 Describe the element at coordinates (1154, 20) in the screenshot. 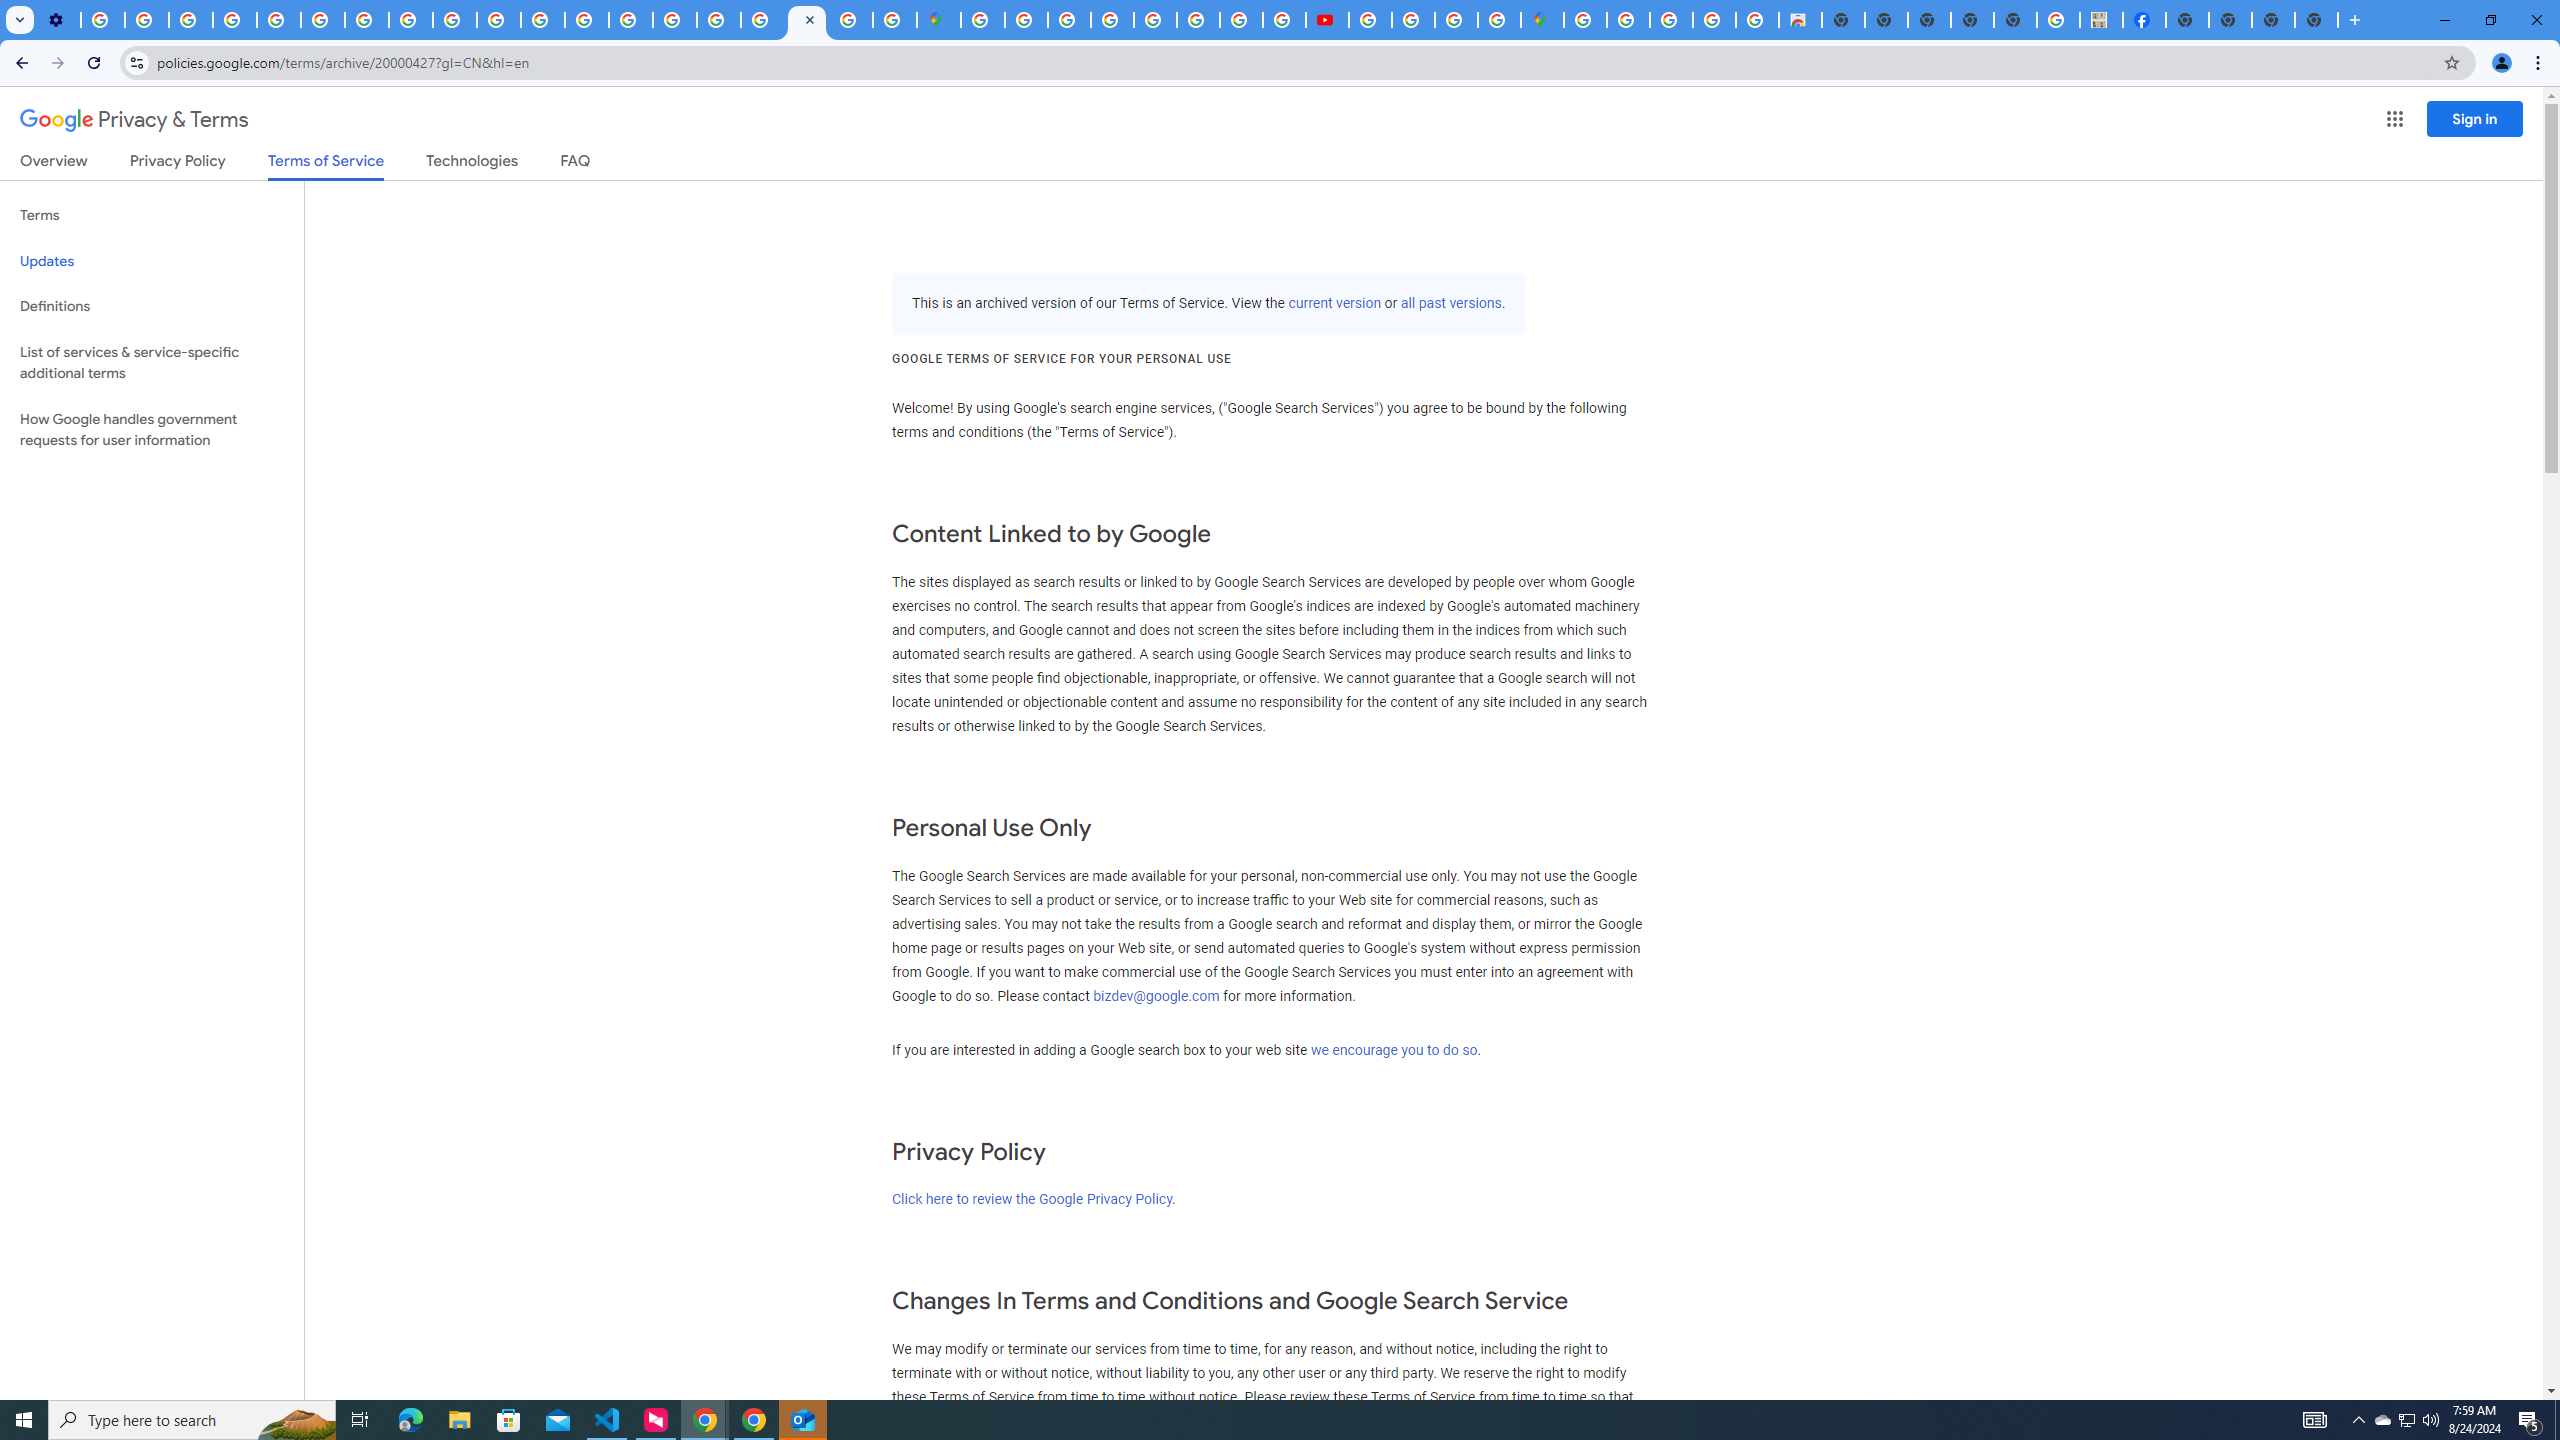

I see `Terms and Conditions` at that location.